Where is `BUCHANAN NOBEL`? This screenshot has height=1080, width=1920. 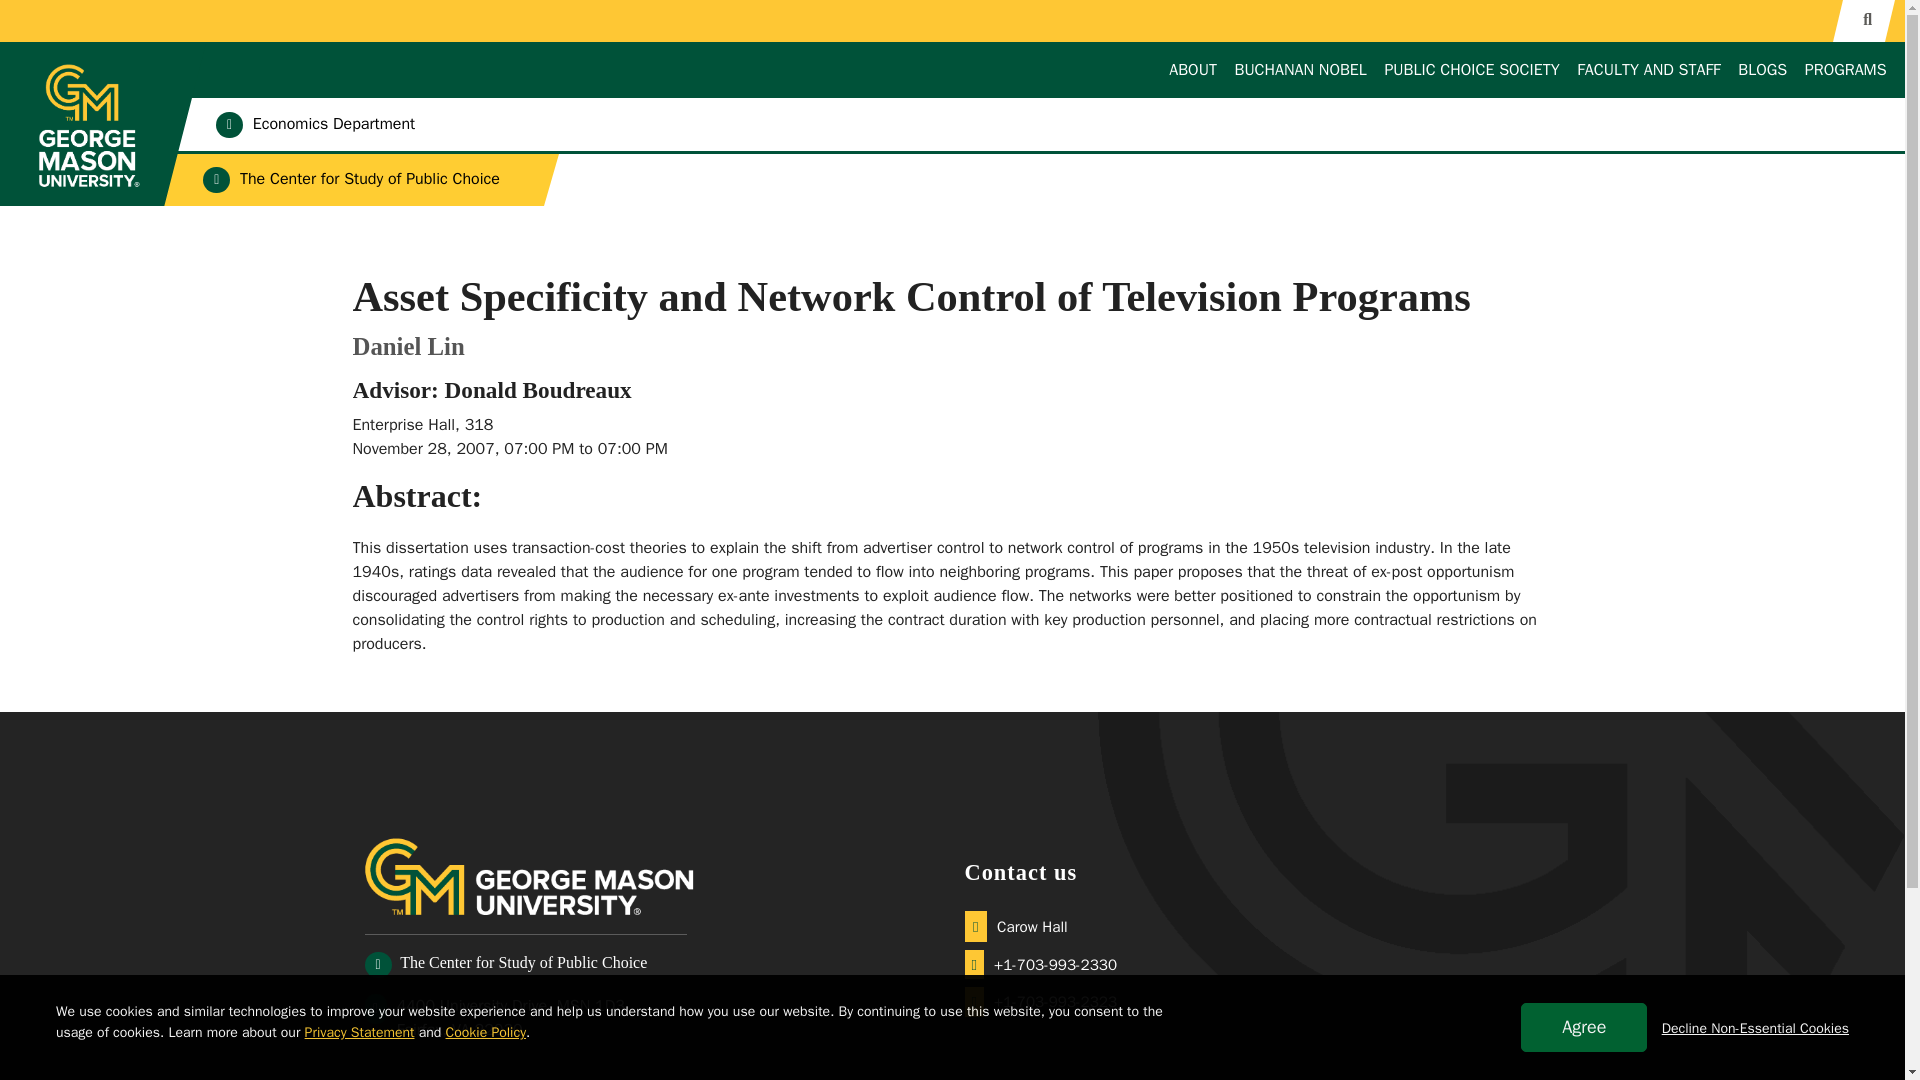 BUCHANAN NOBEL is located at coordinates (1300, 70).